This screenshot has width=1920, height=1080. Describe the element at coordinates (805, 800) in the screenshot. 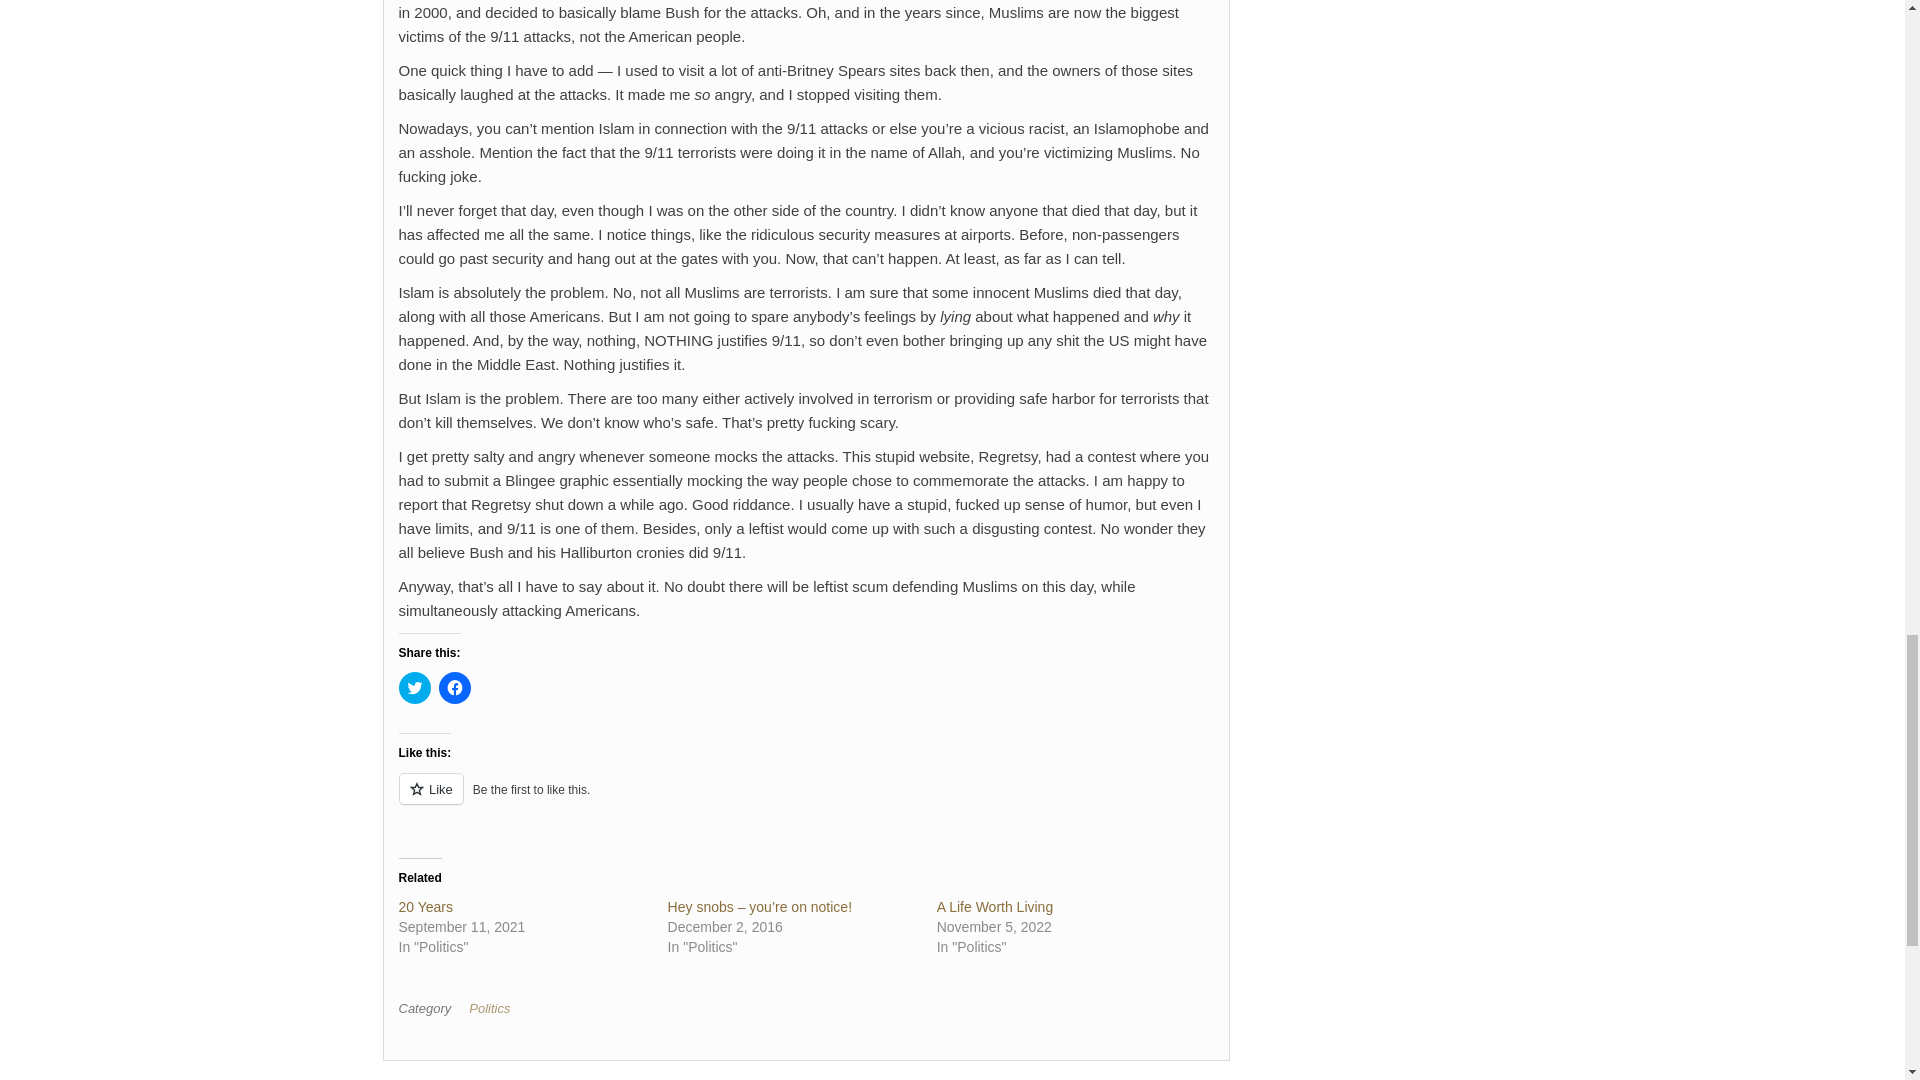

I see `Like or Reblog` at that location.